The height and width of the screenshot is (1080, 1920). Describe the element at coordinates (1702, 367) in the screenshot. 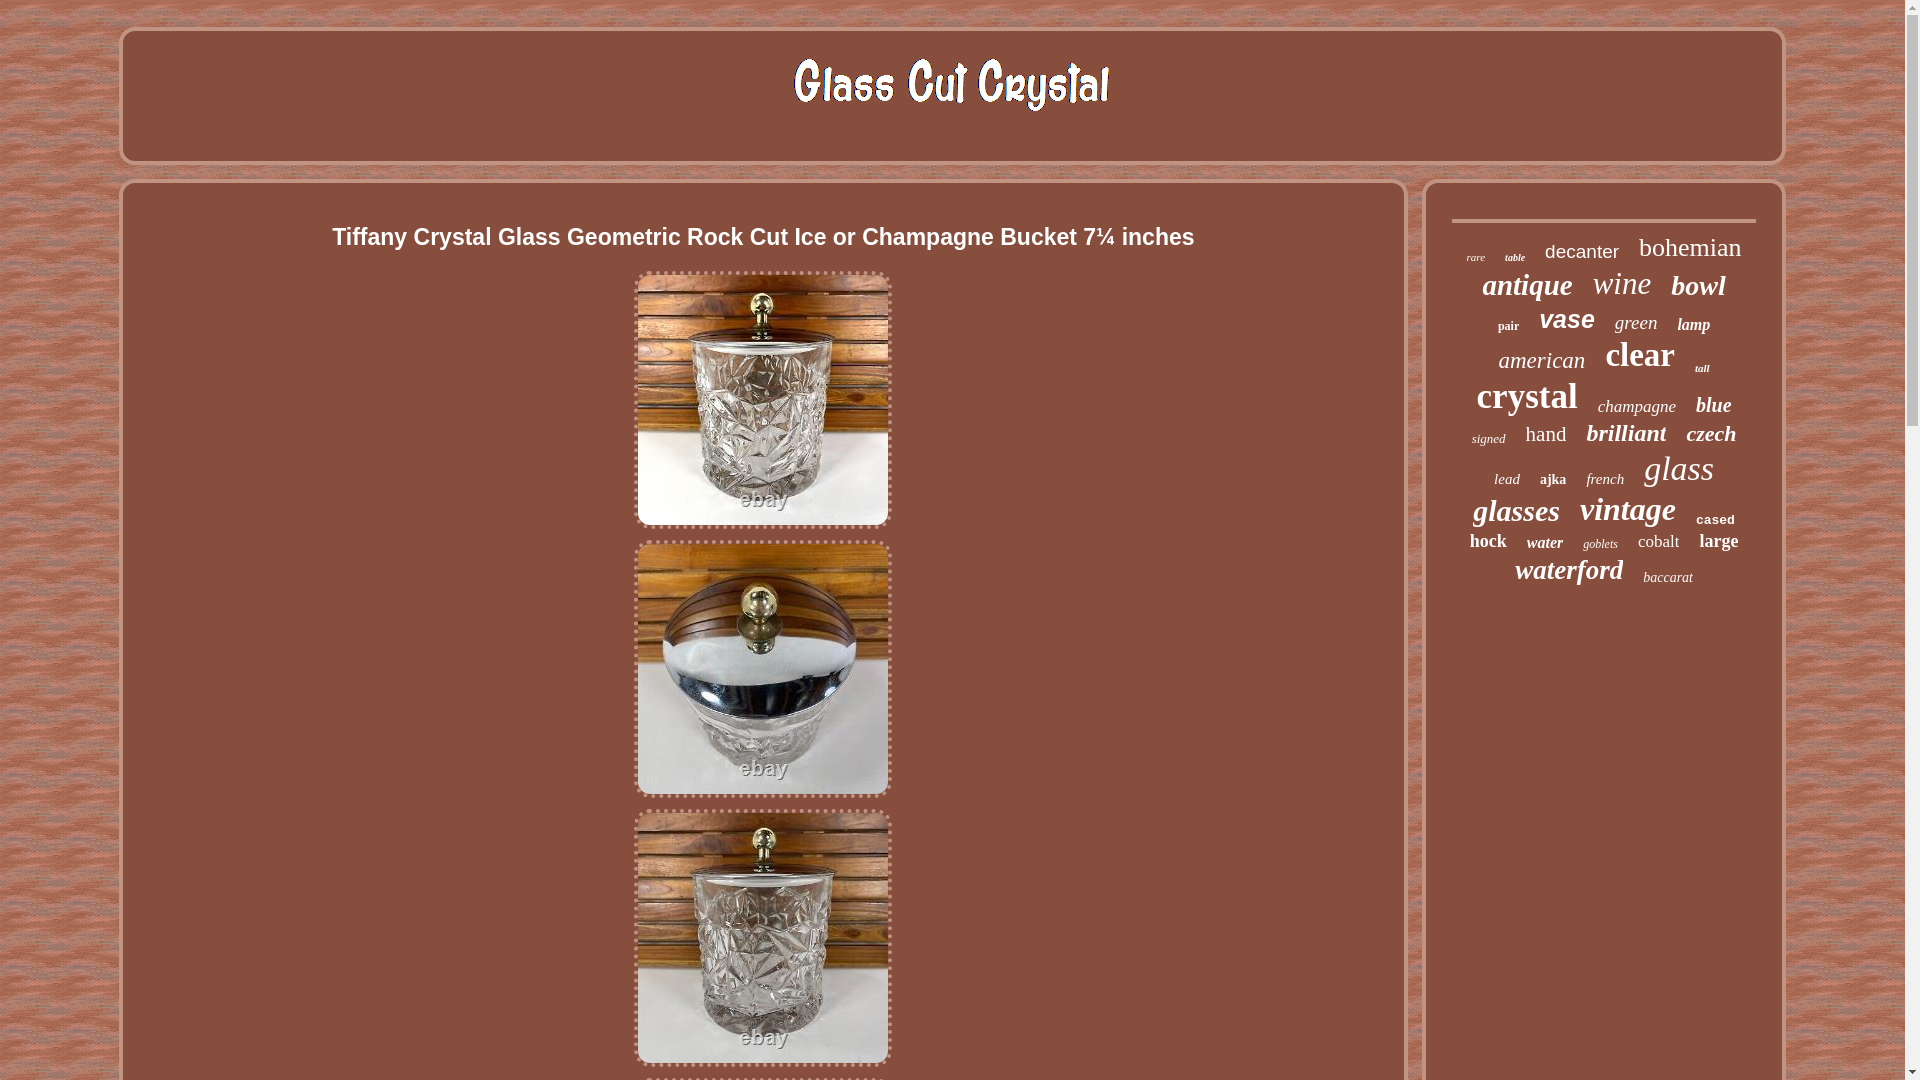

I see `tall` at that location.